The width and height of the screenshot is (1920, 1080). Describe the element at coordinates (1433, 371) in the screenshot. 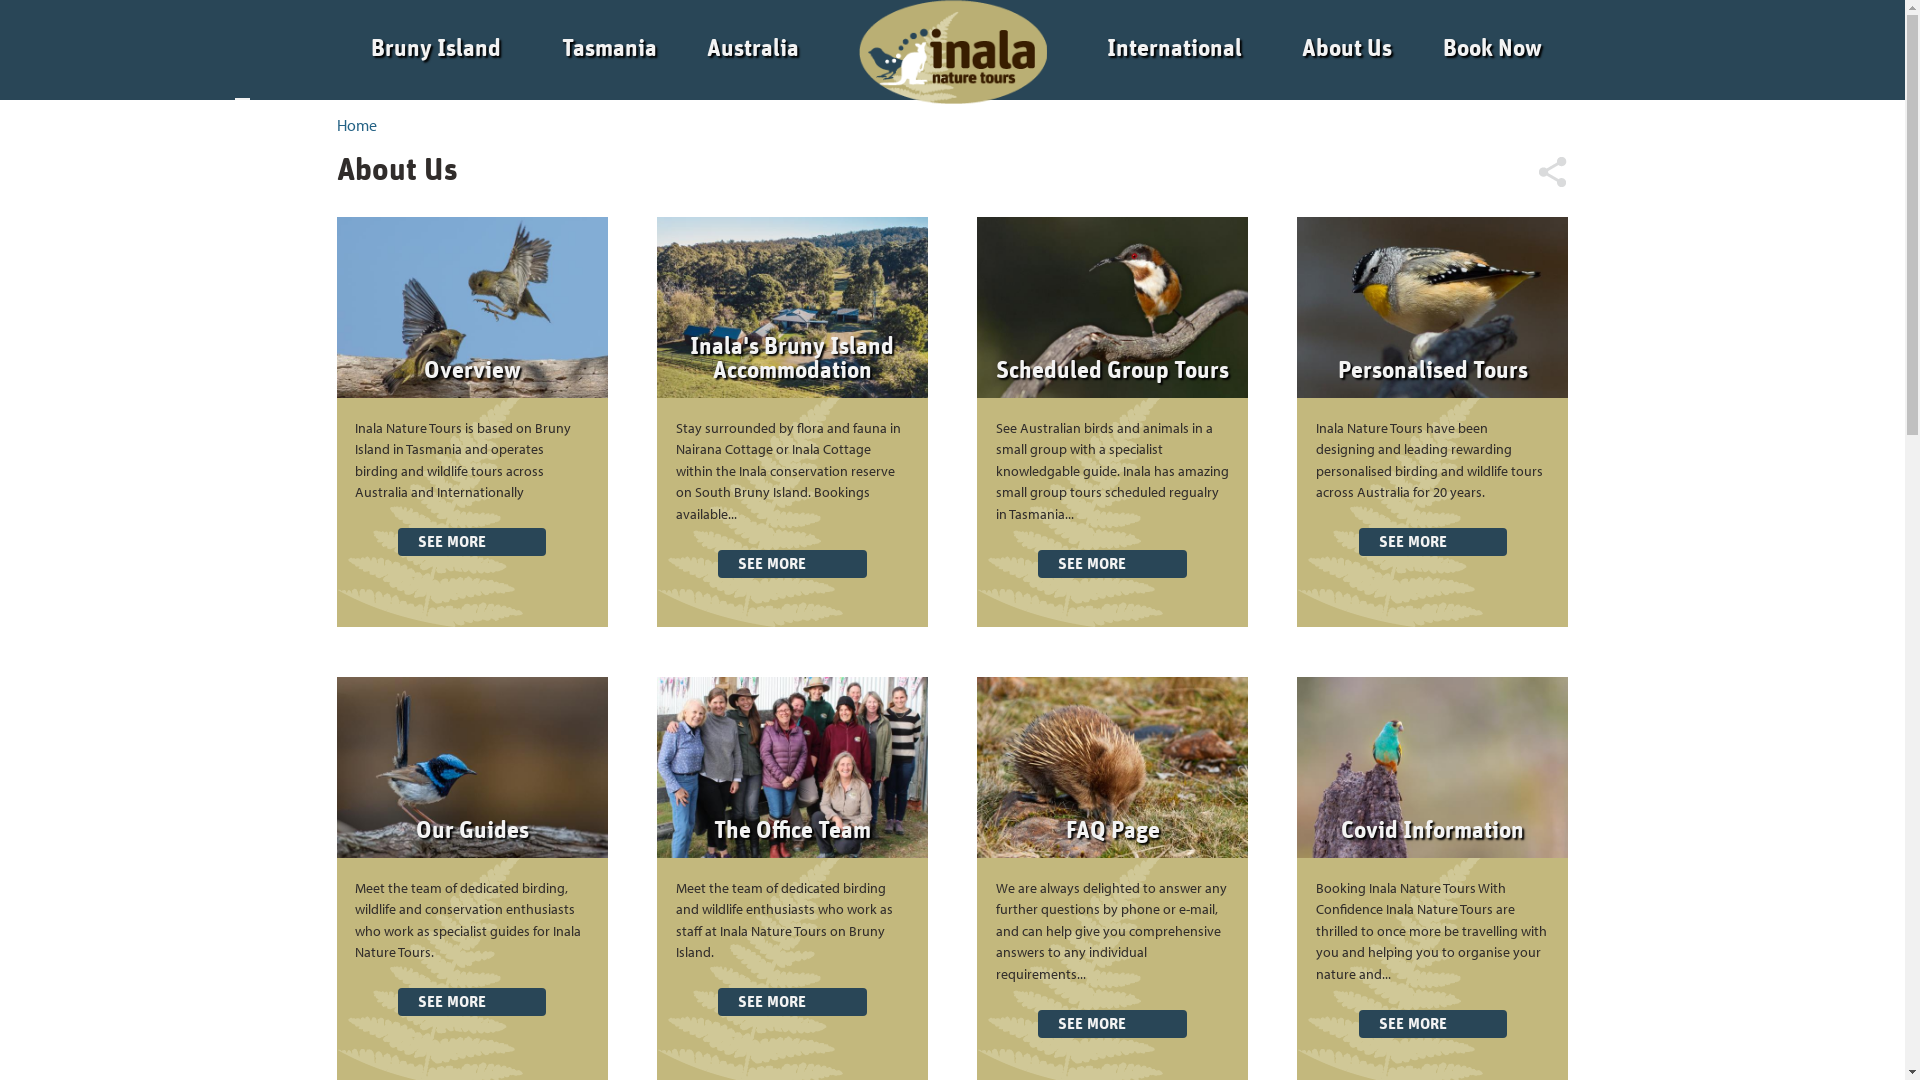

I see `Personalised Tours` at that location.